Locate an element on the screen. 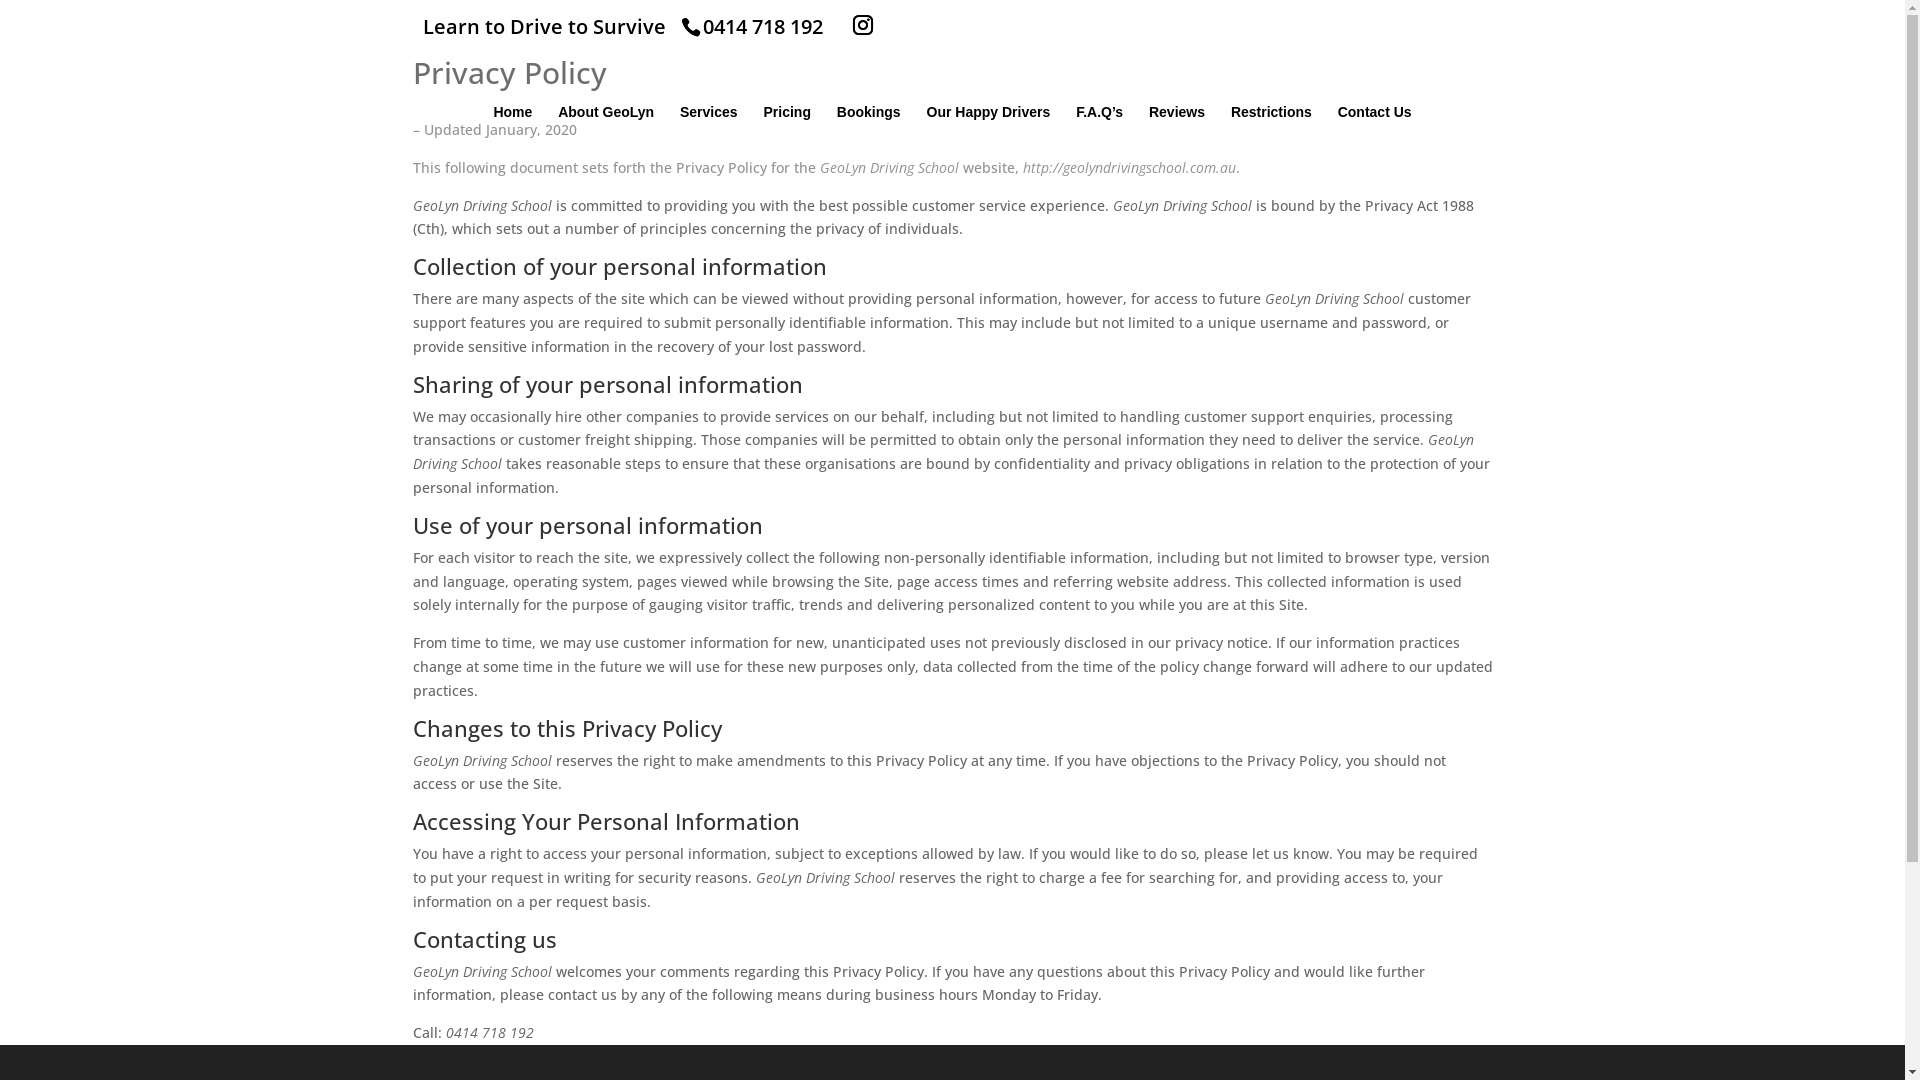 The image size is (1920, 1080). Our Happy Drivers is located at coordinates (989, 150).